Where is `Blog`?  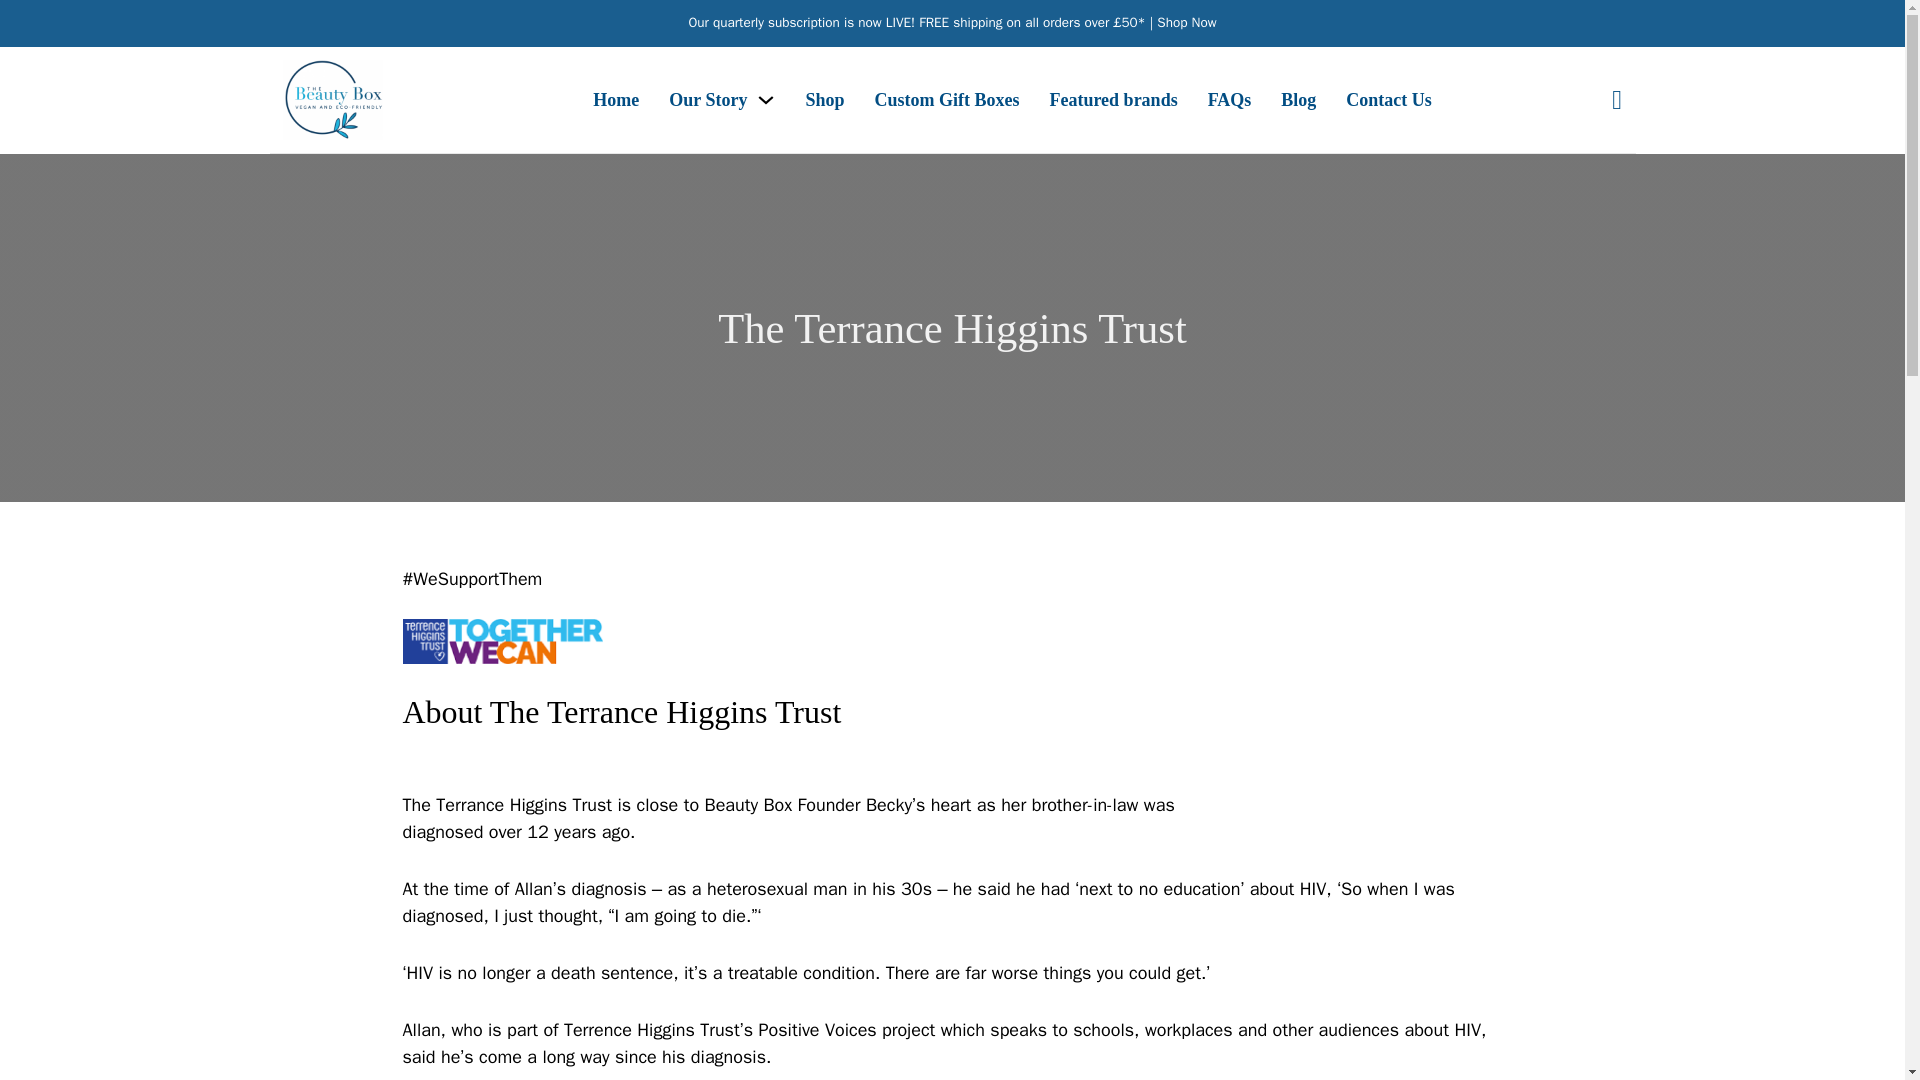 Blog is located at coordinates (1298, 100).